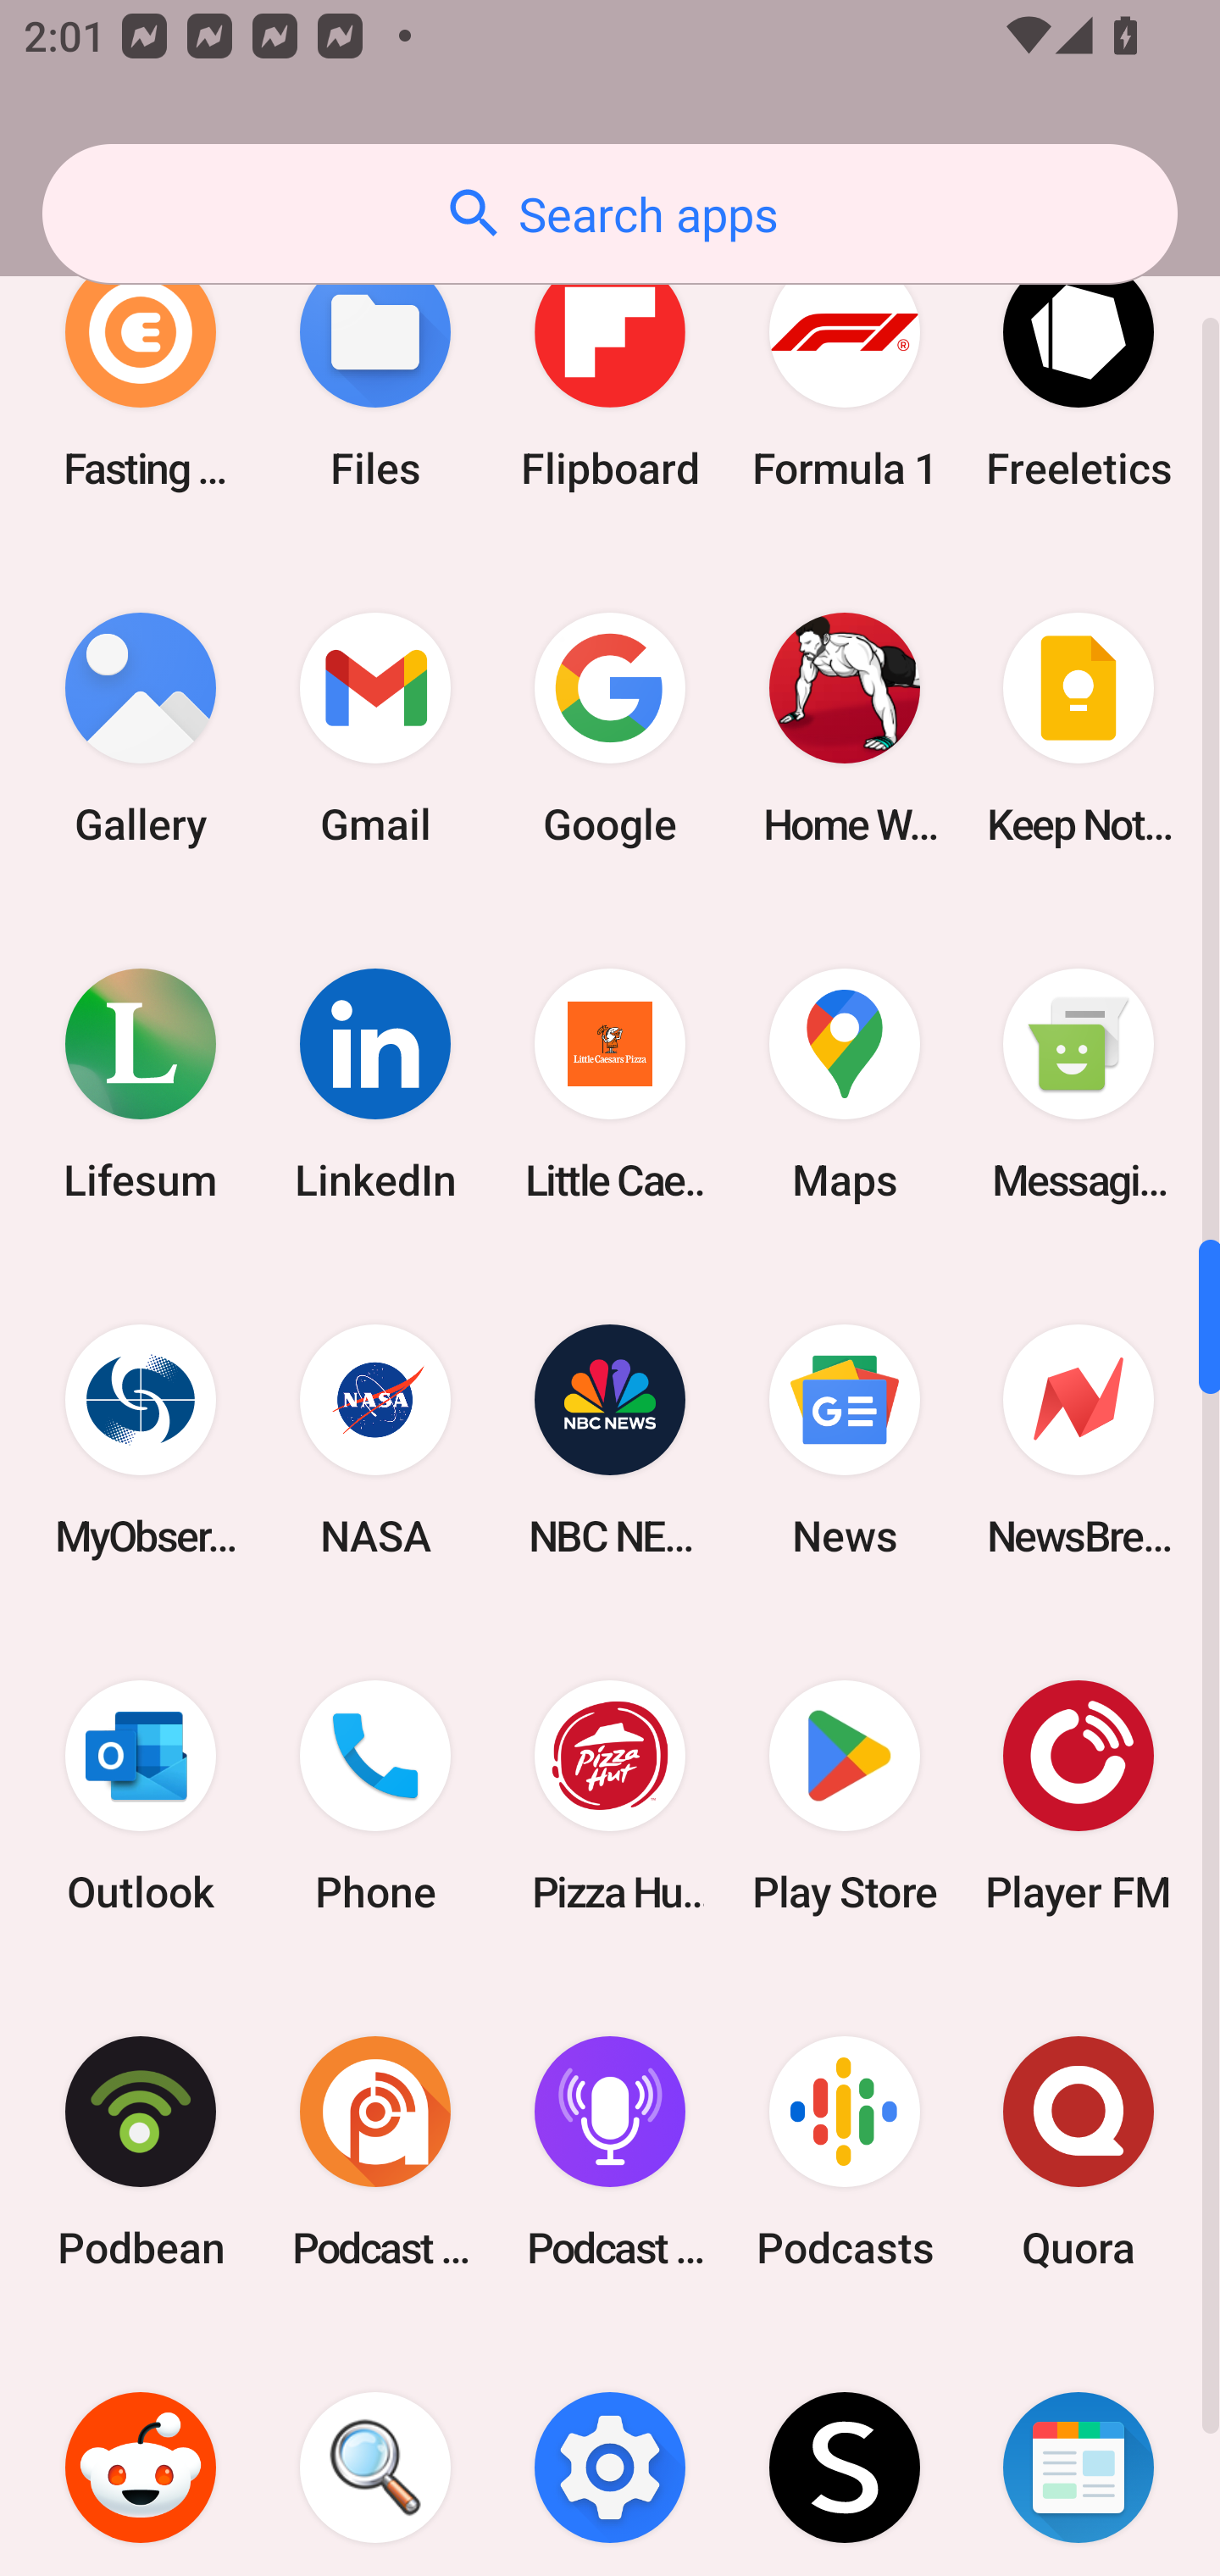 Image resolution: width=1220 pixels, height=2576 pixels. I want to click on Home Workout, so click(844, 729).